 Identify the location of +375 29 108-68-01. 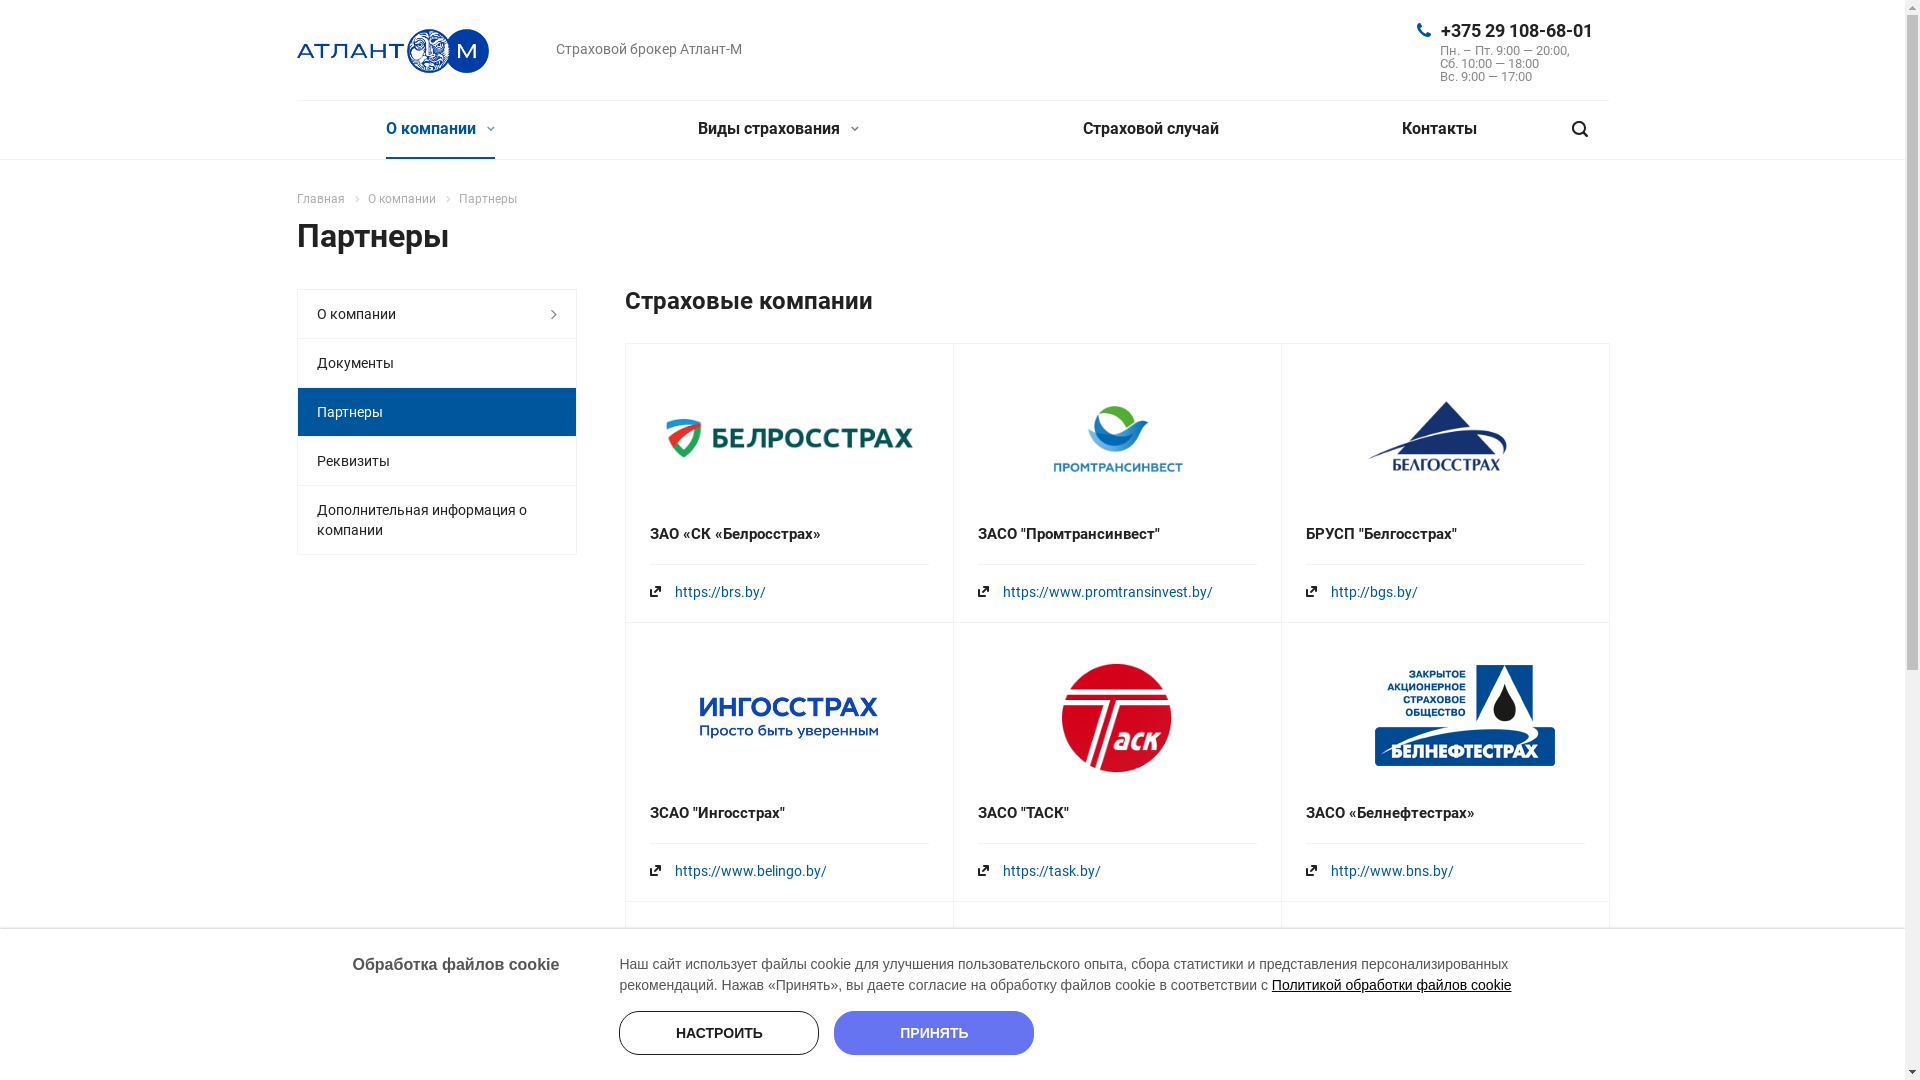
(1516, 30).